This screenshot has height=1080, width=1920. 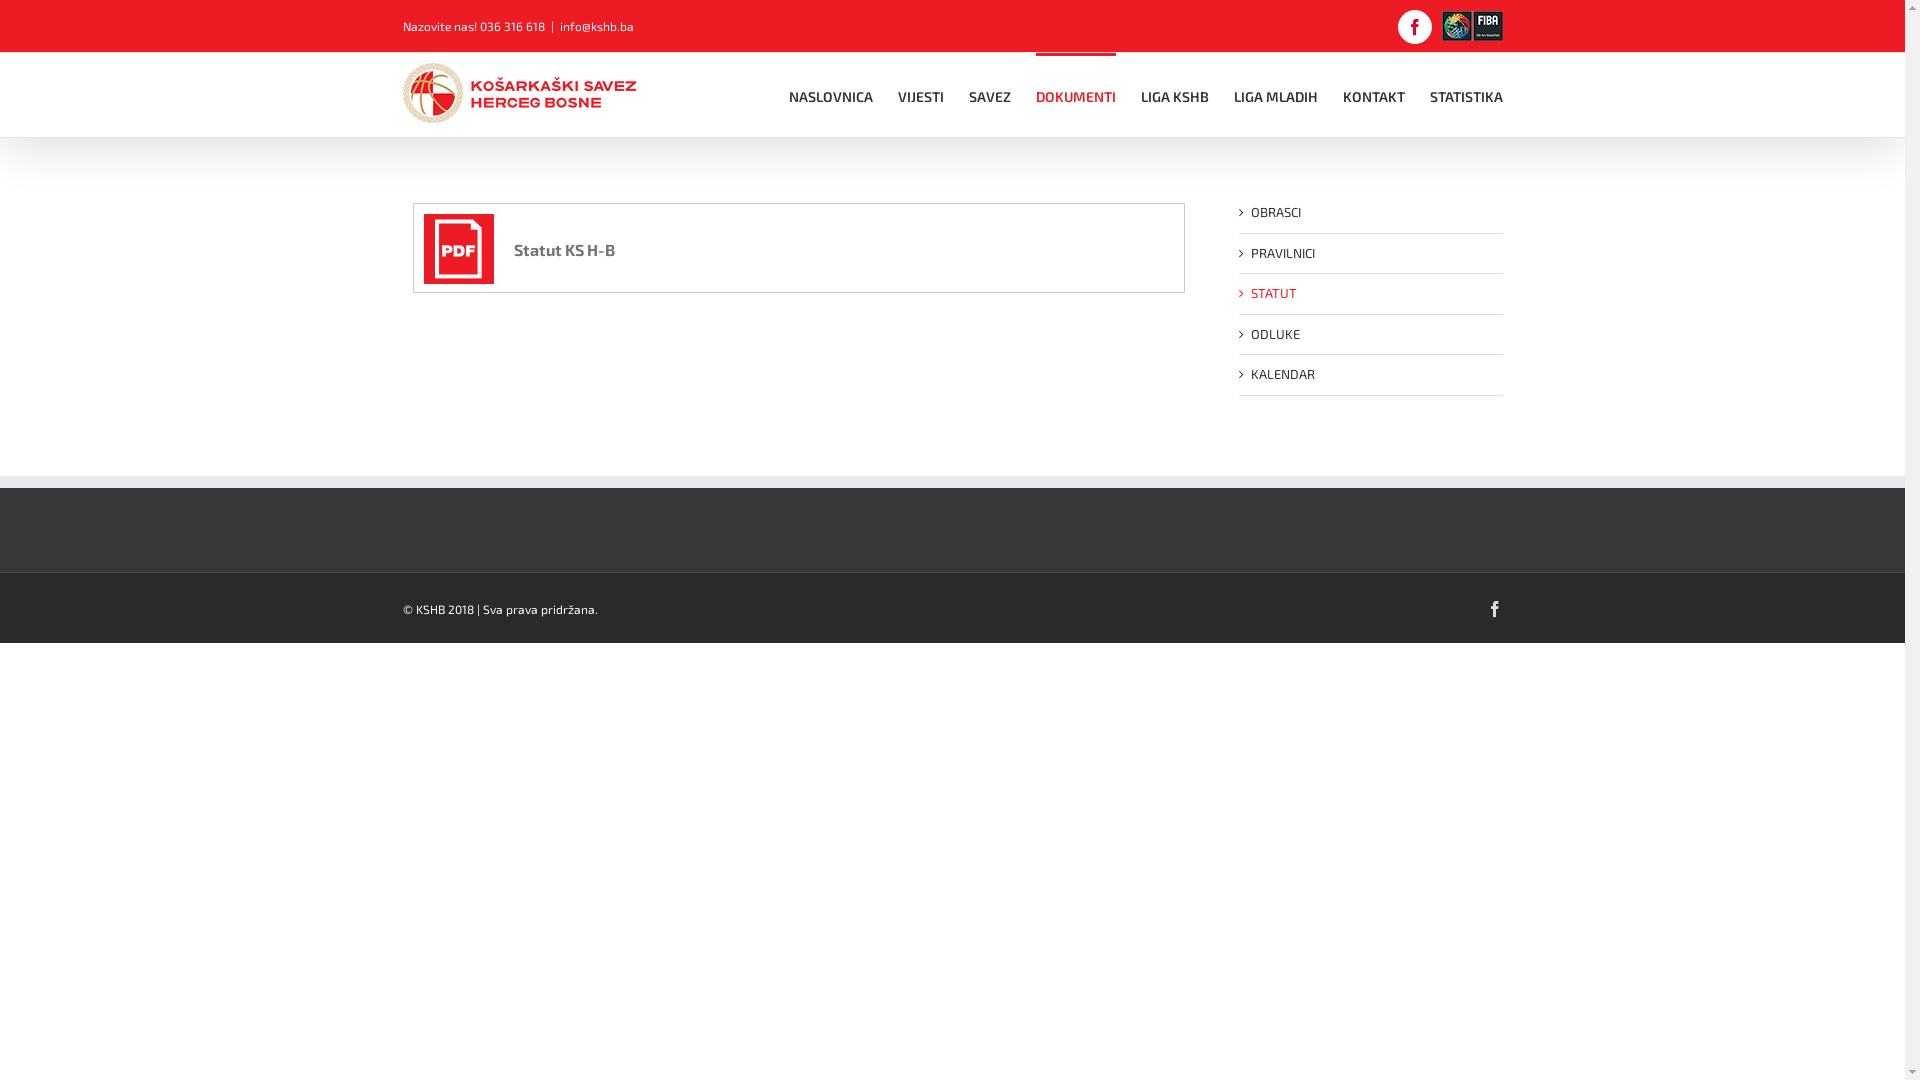 I want to click on STATISTIKA, so click(x=1466, y=95).